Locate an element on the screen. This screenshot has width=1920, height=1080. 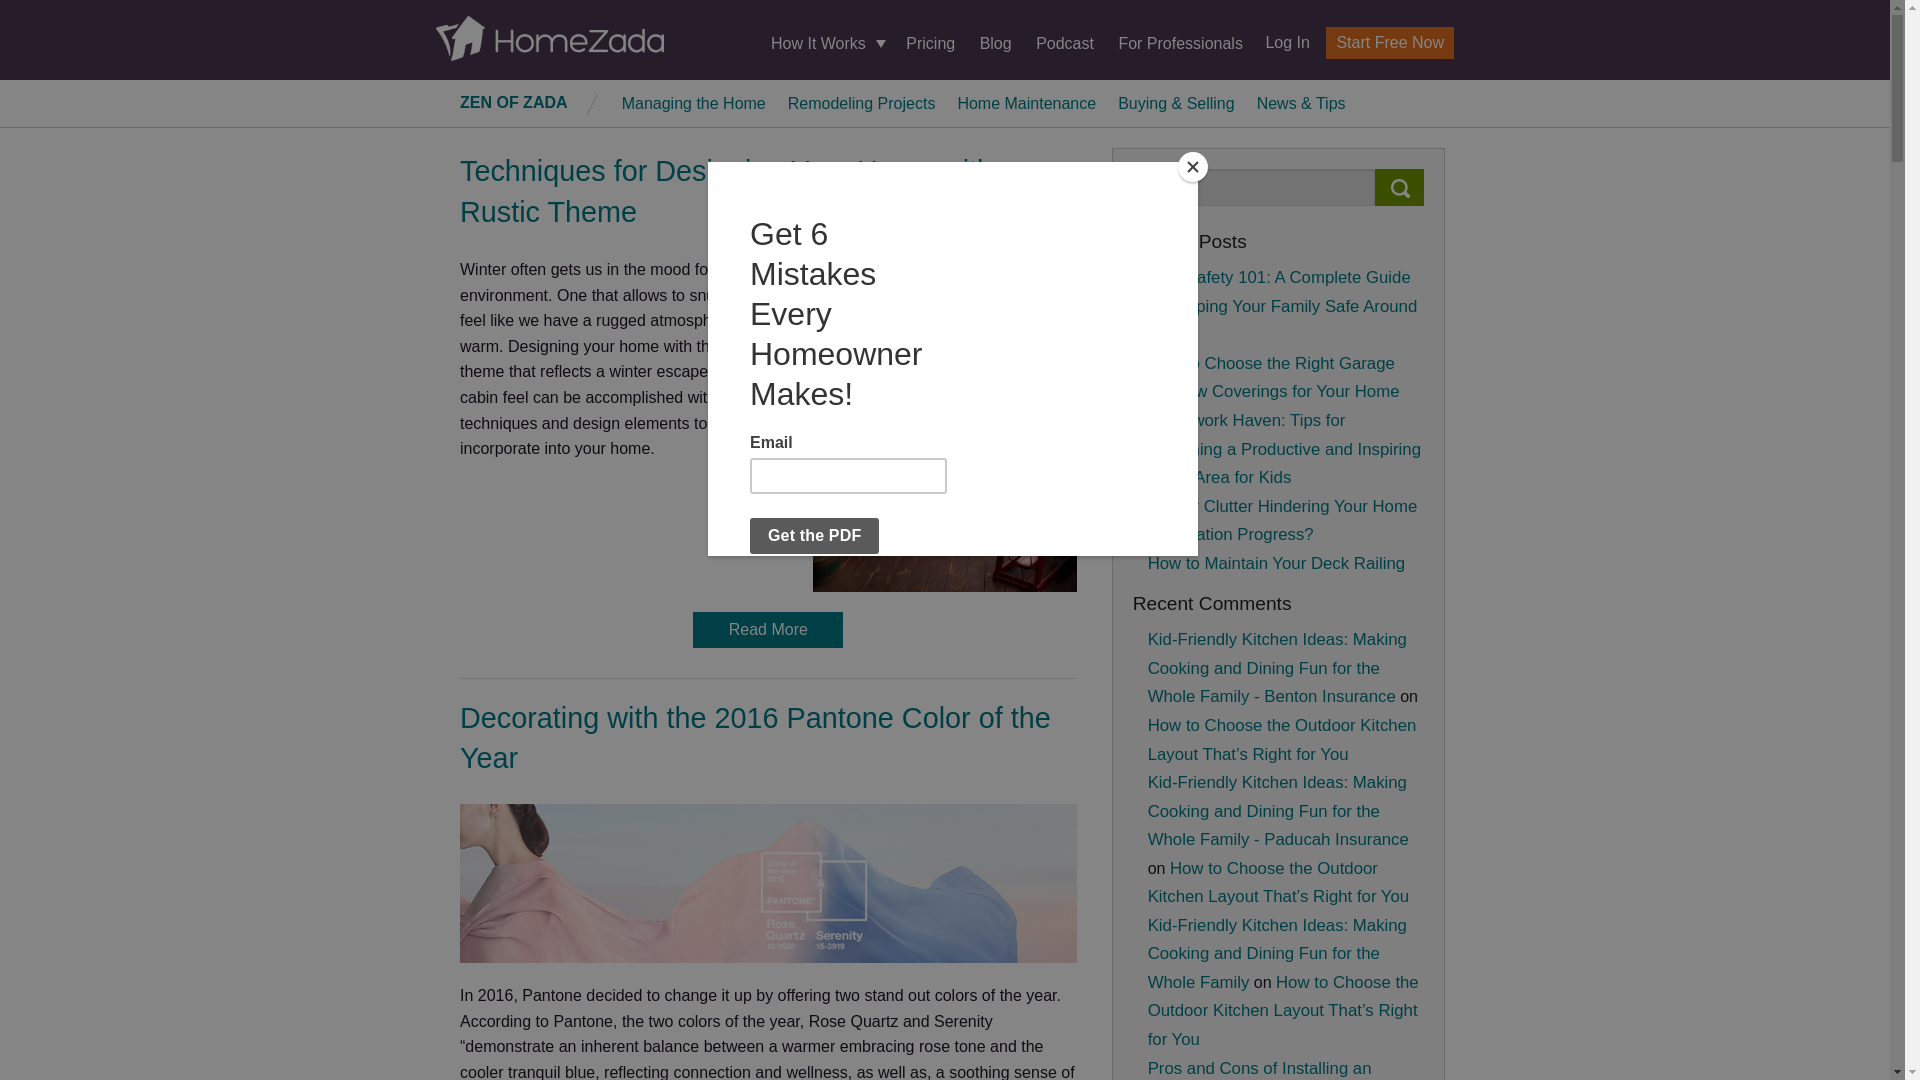
For Professionals is located at coordinates (1180, 42).